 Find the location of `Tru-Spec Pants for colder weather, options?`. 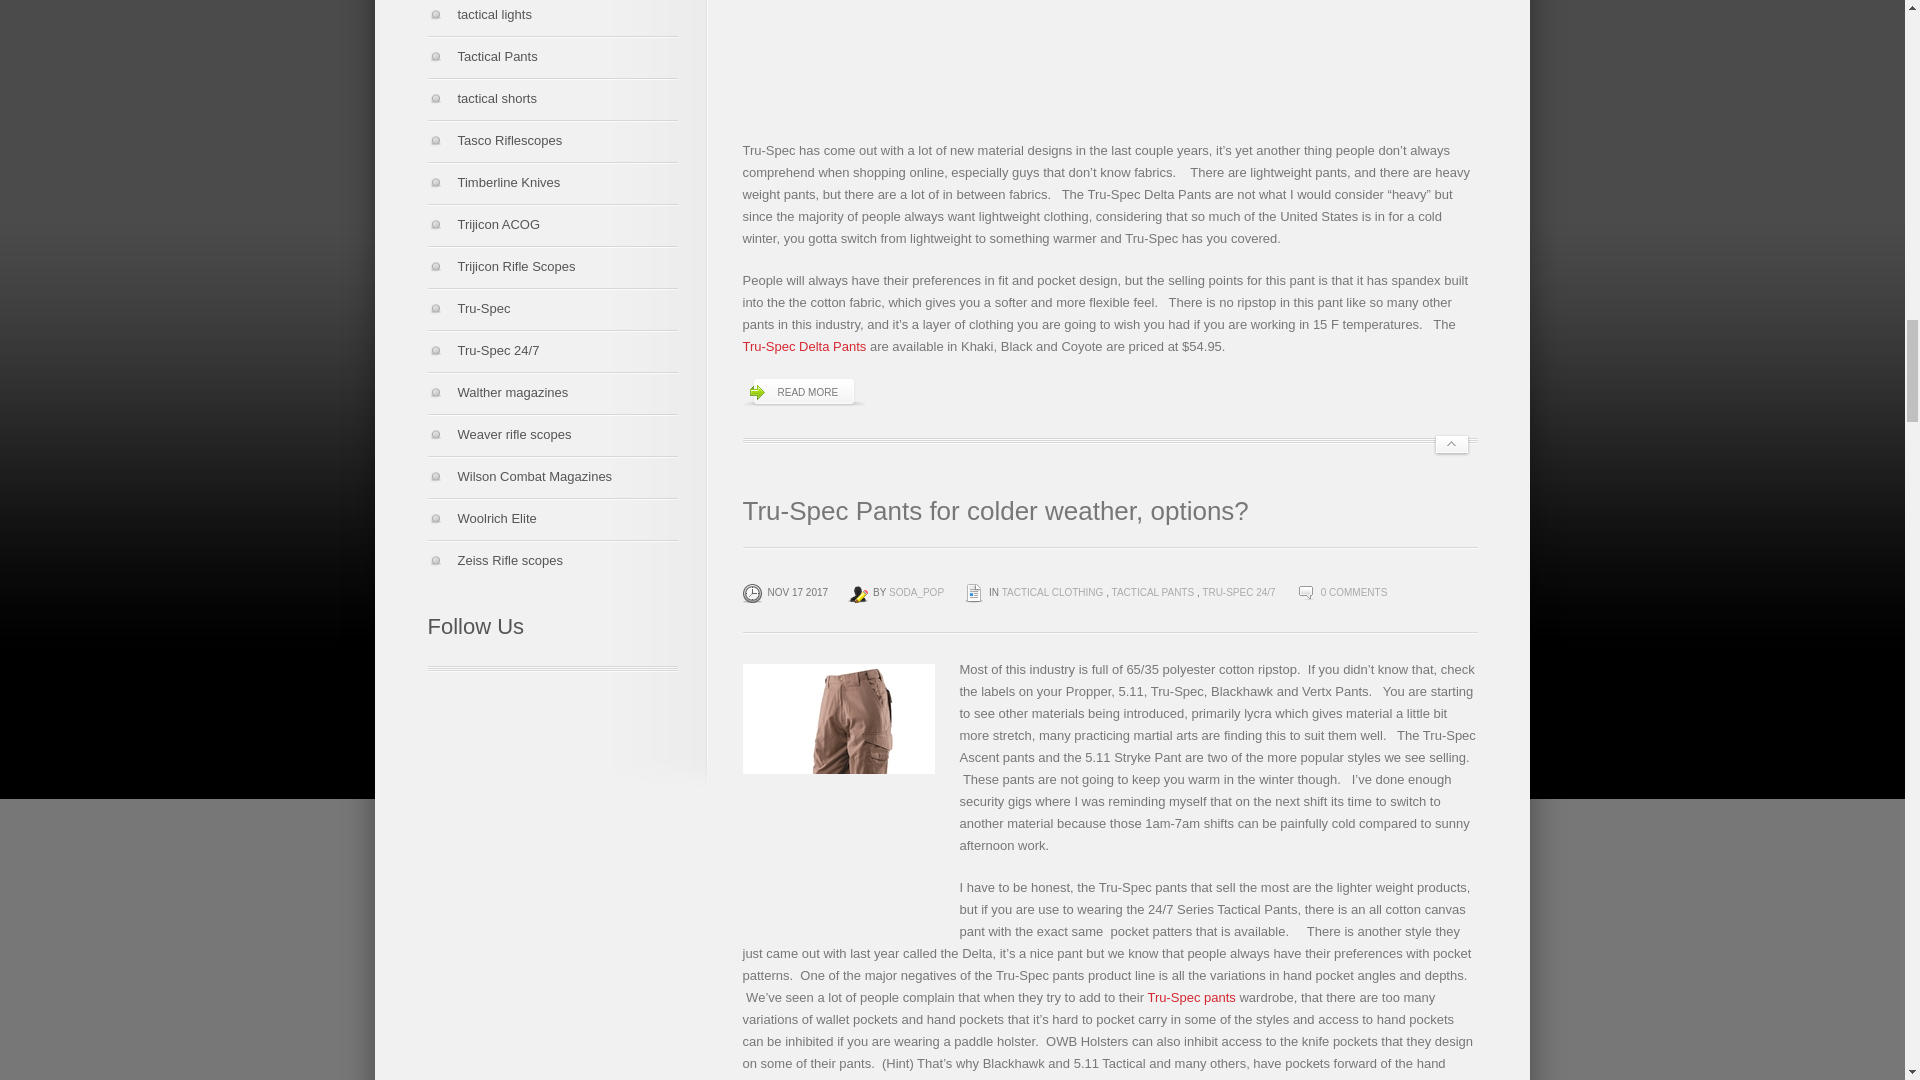

Tru-Spec Pants for colder weather, options? is located at coordinates (994, 510).